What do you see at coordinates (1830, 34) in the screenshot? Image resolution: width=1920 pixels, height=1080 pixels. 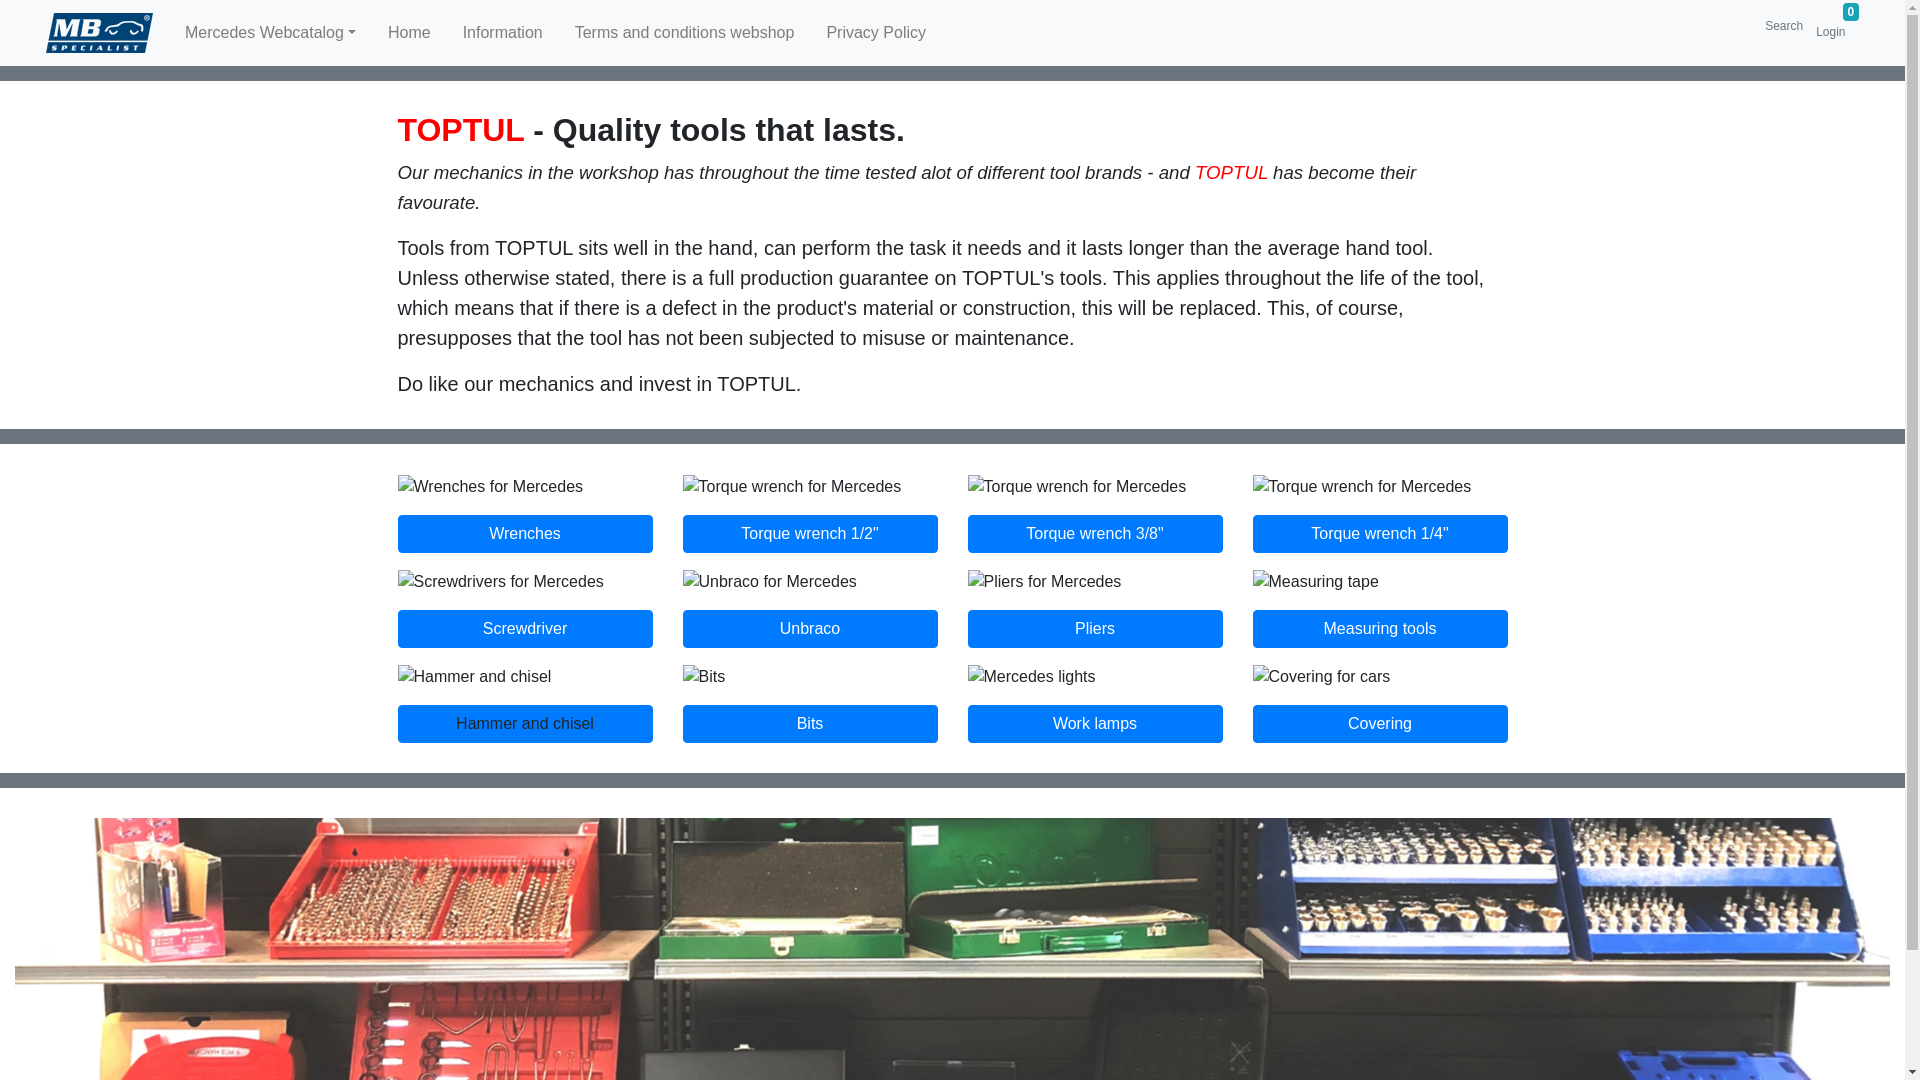 I see `Login` at bounding box center [1830, 34].